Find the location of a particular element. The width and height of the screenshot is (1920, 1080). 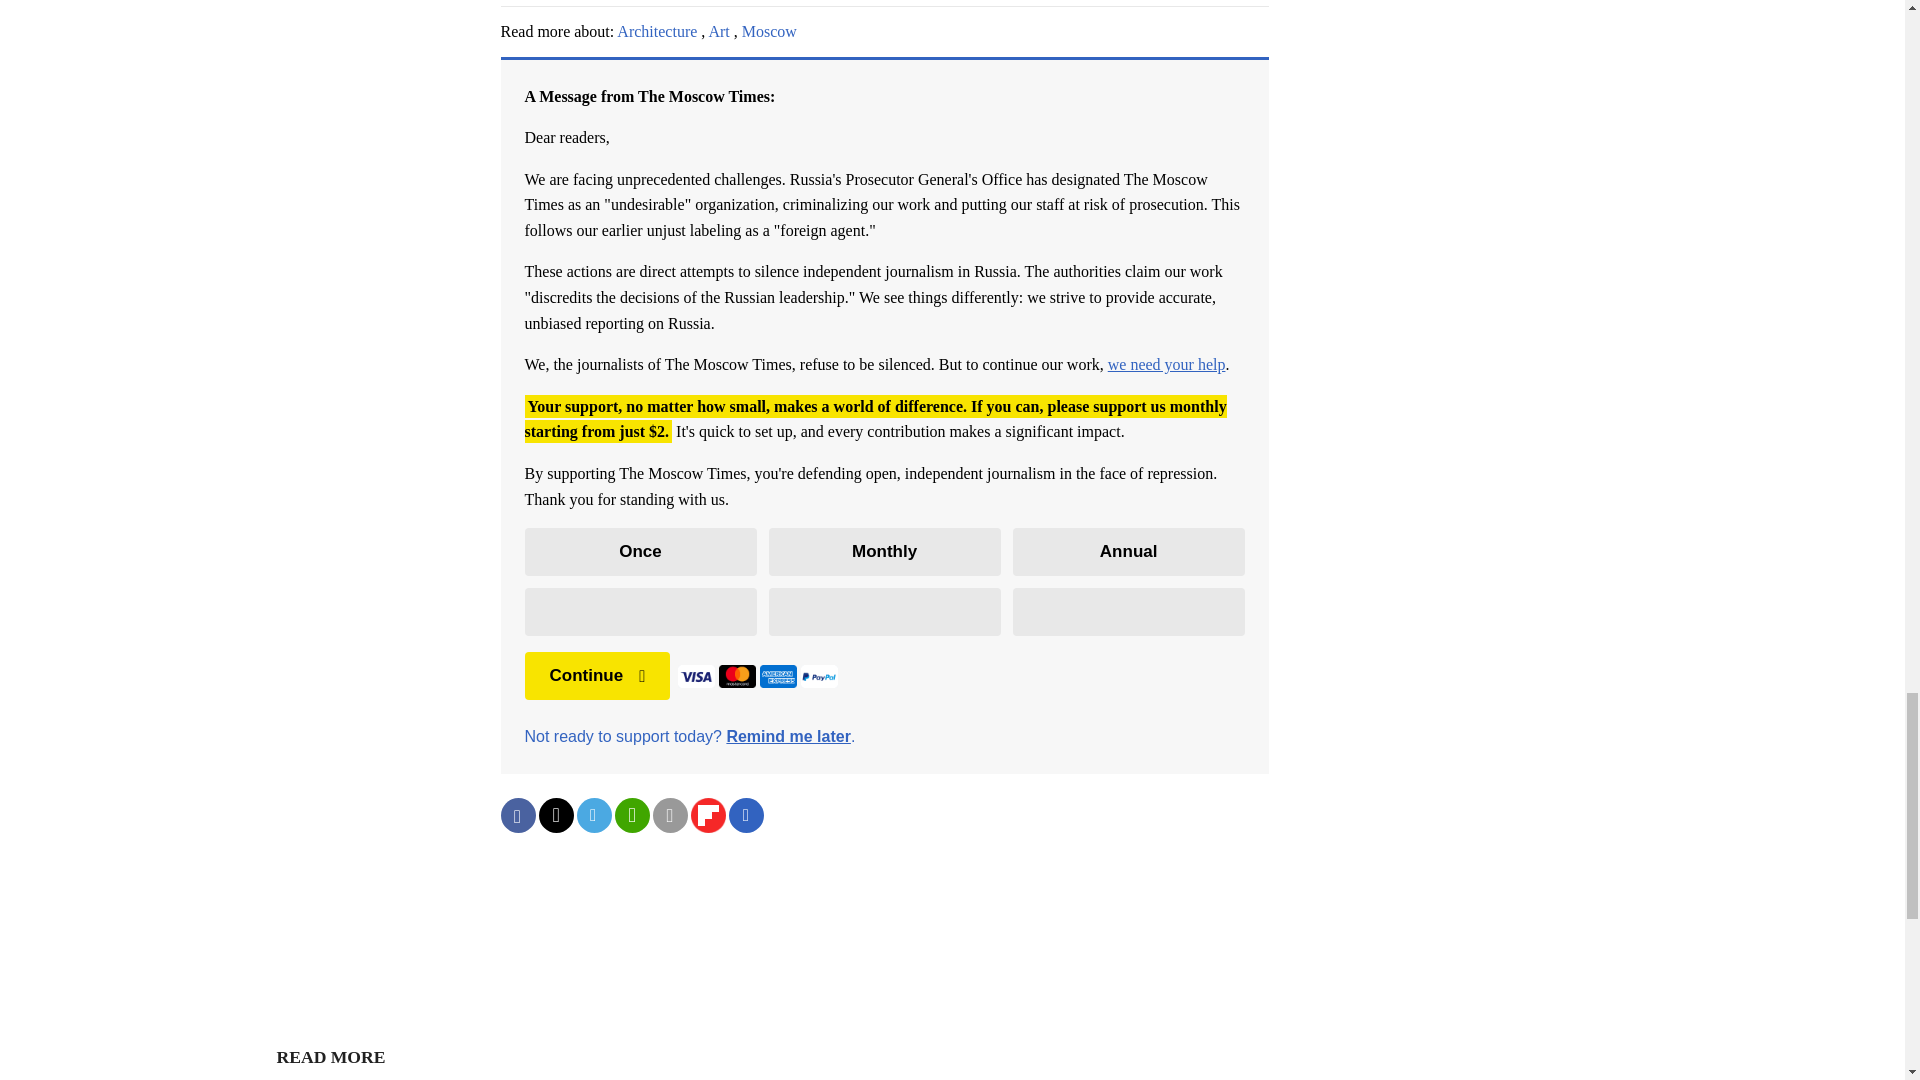

Share on Flipboard is located at coordinates (707, 815).